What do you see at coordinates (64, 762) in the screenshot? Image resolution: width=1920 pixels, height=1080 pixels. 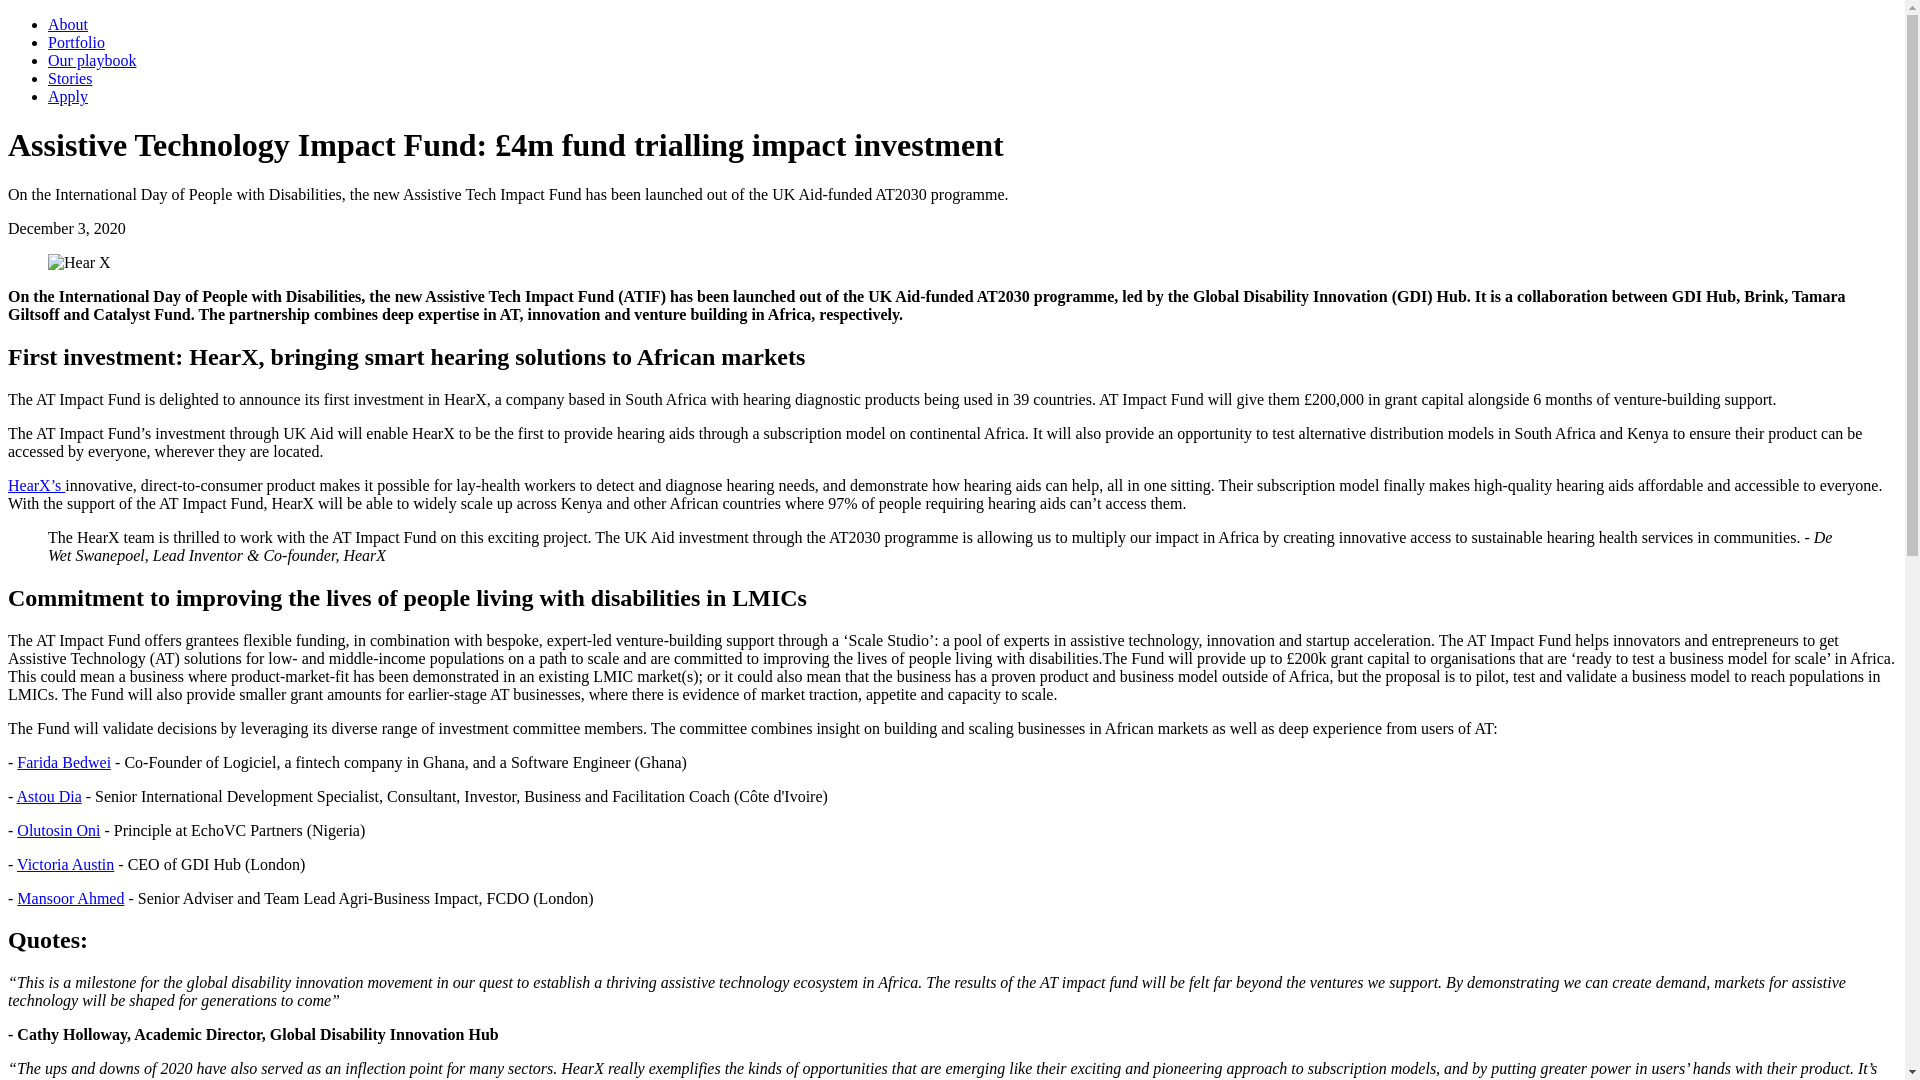 I see `Farida Bedwei` at bounding box center [64, 762].